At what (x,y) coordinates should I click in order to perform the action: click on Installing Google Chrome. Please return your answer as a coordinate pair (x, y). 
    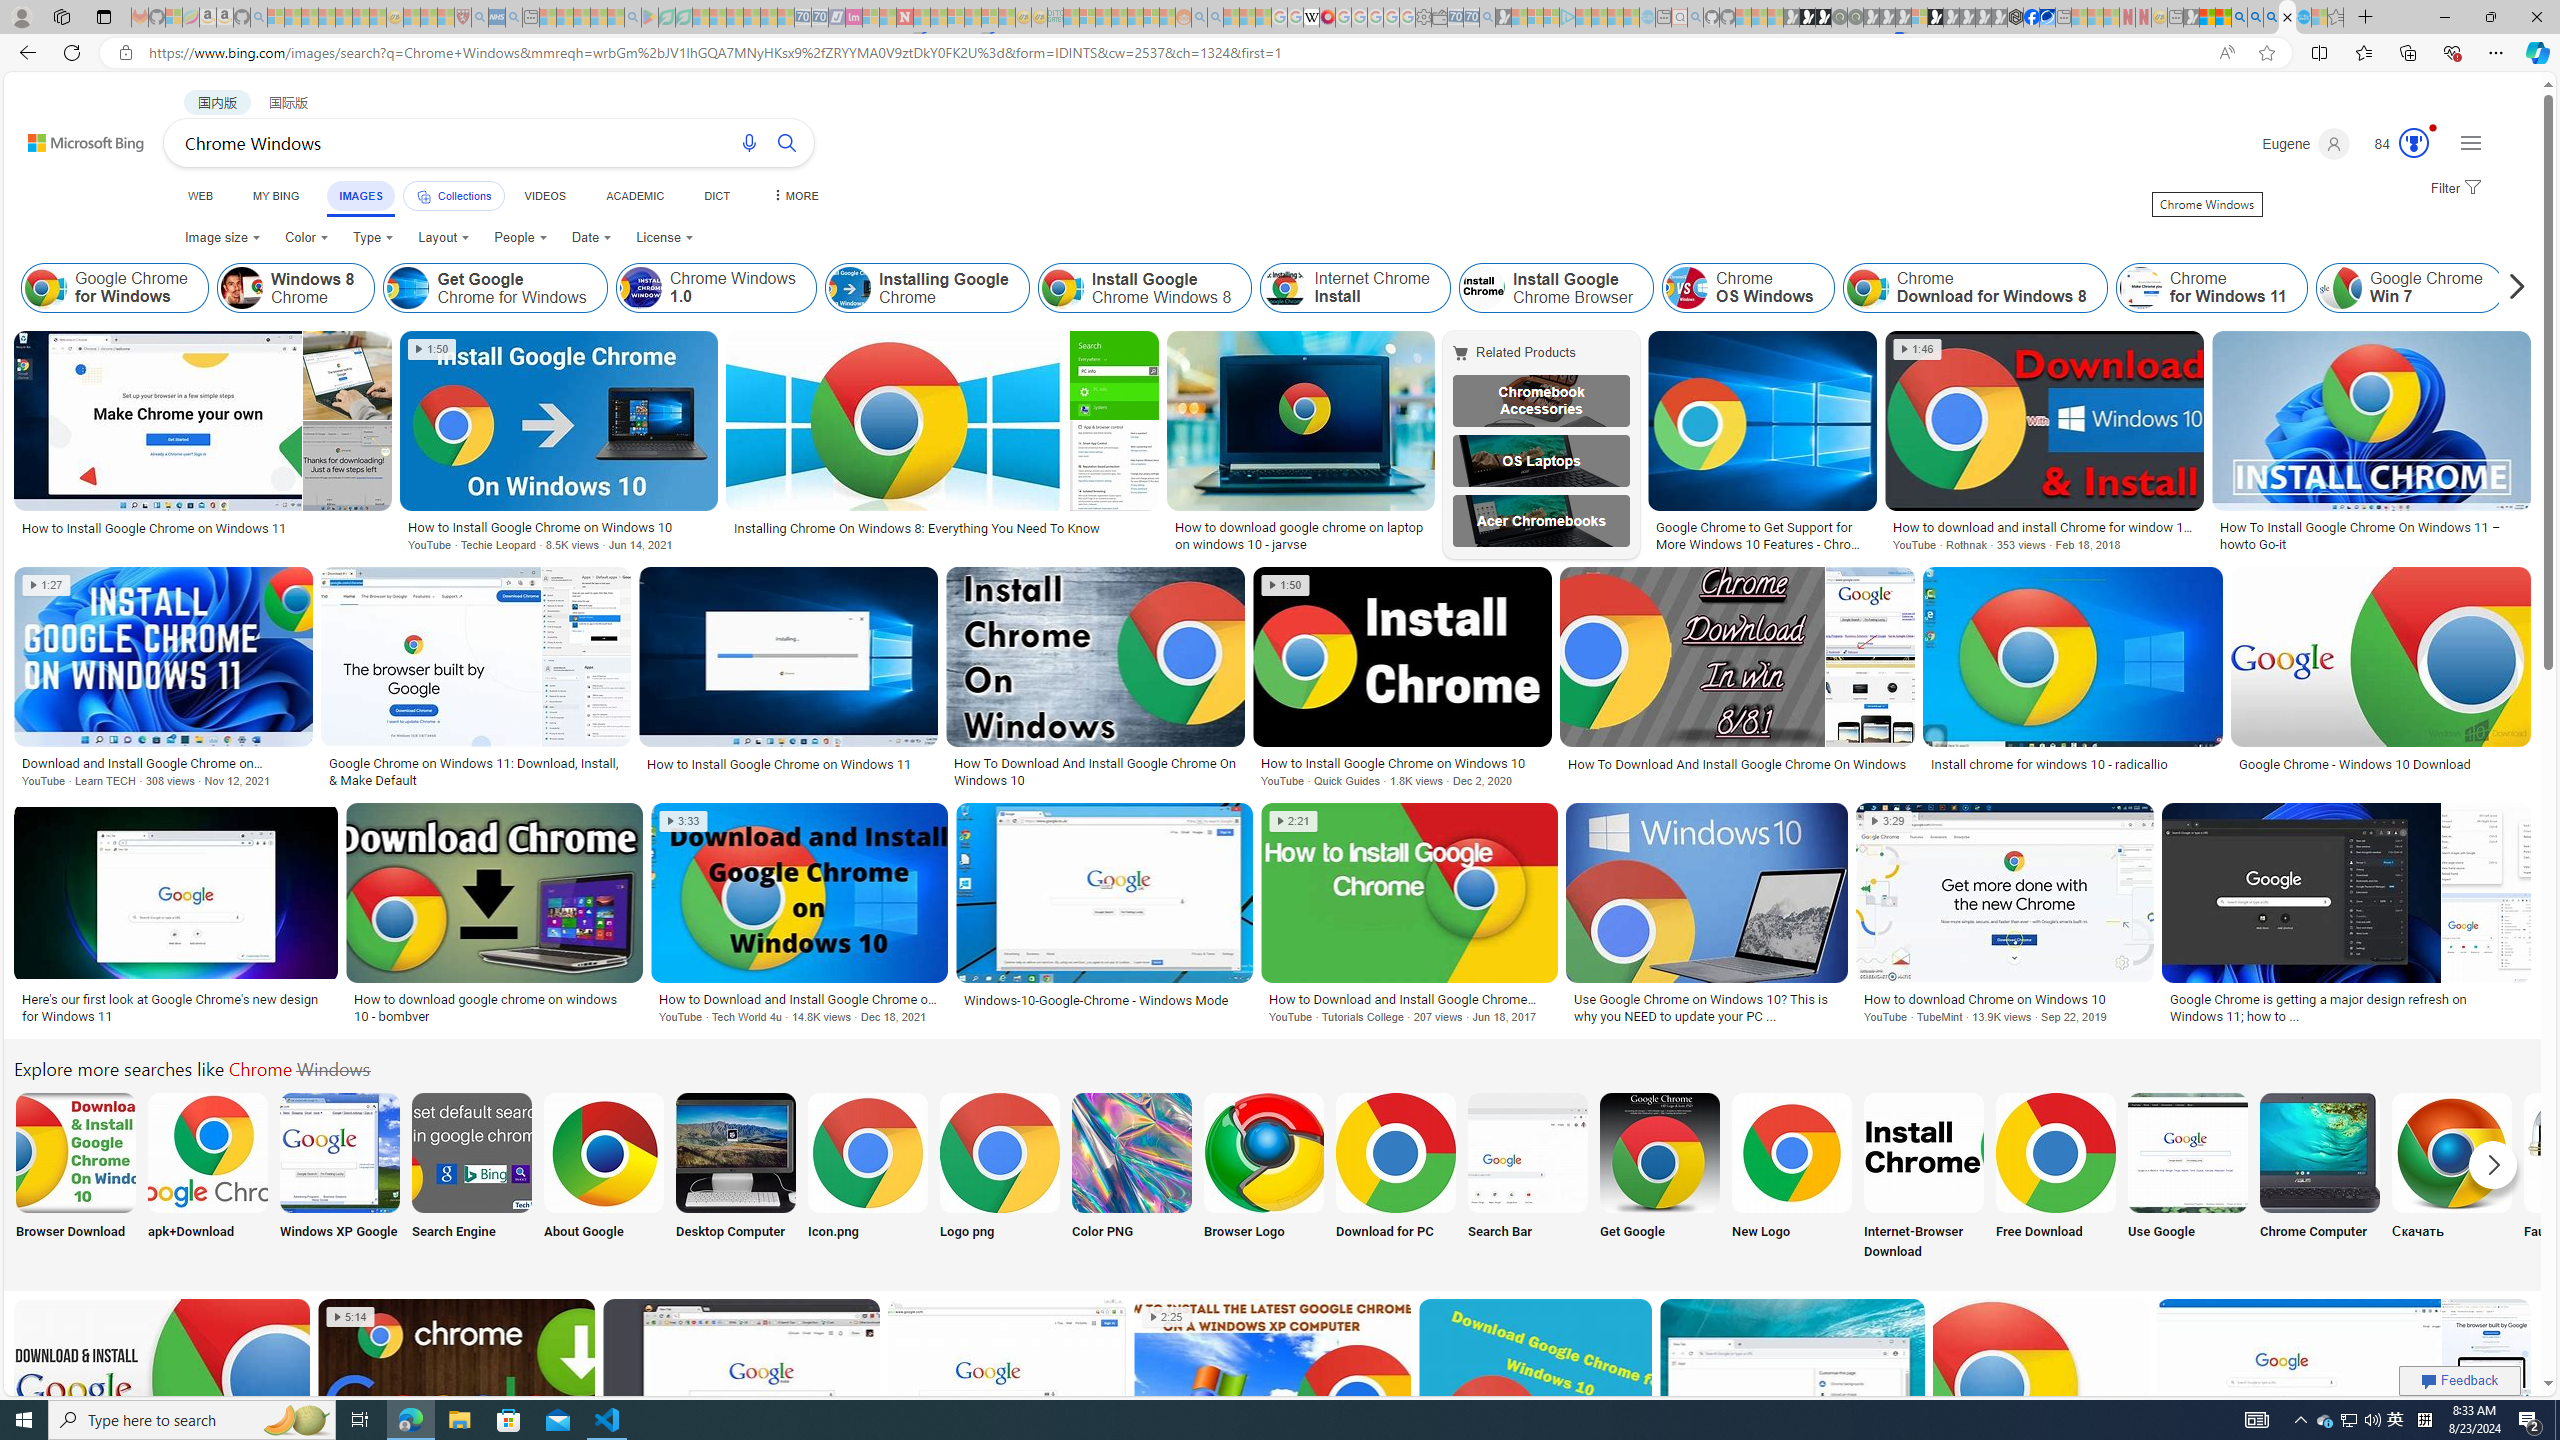
    Looking at the image, I should click on (850, 288).